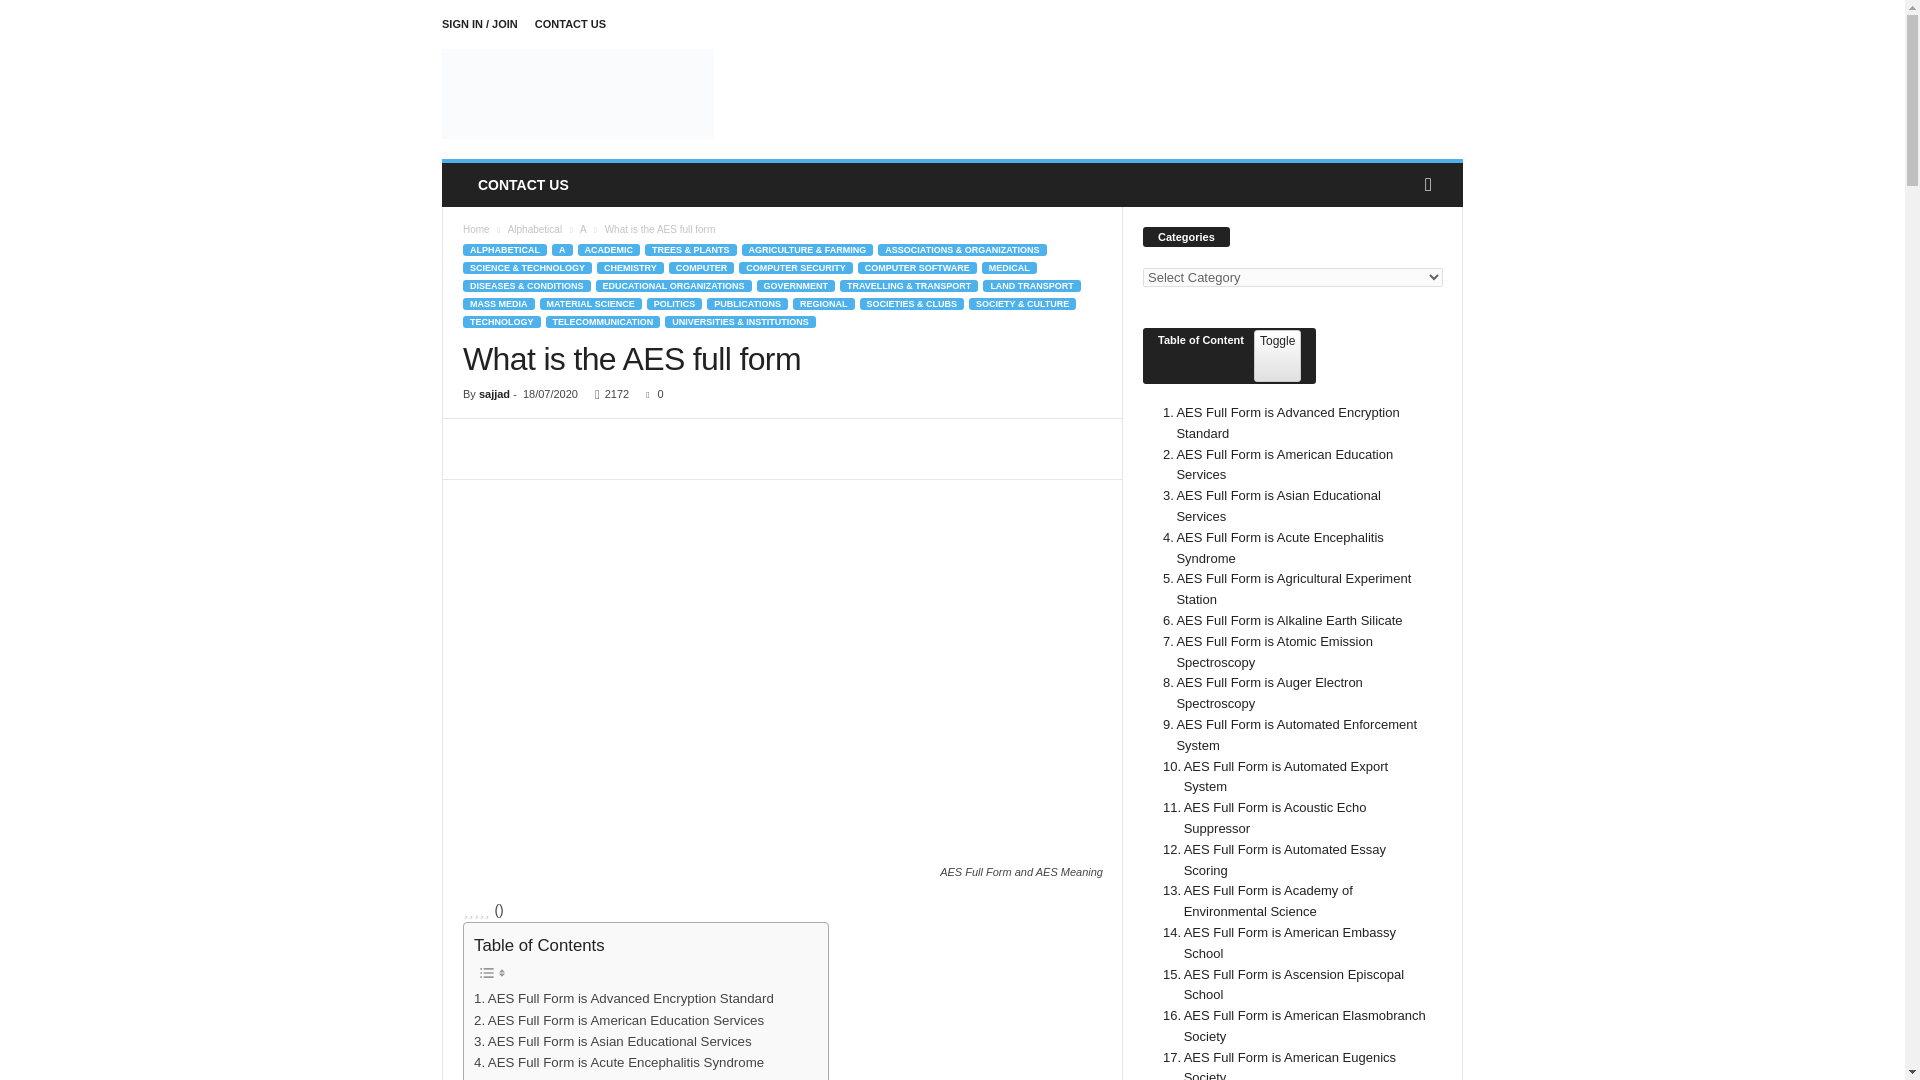 The image size is (1920, 1080). Describe the element at coordinates (535, 229) in the screenshot. I see `Alphabetical` at that location.